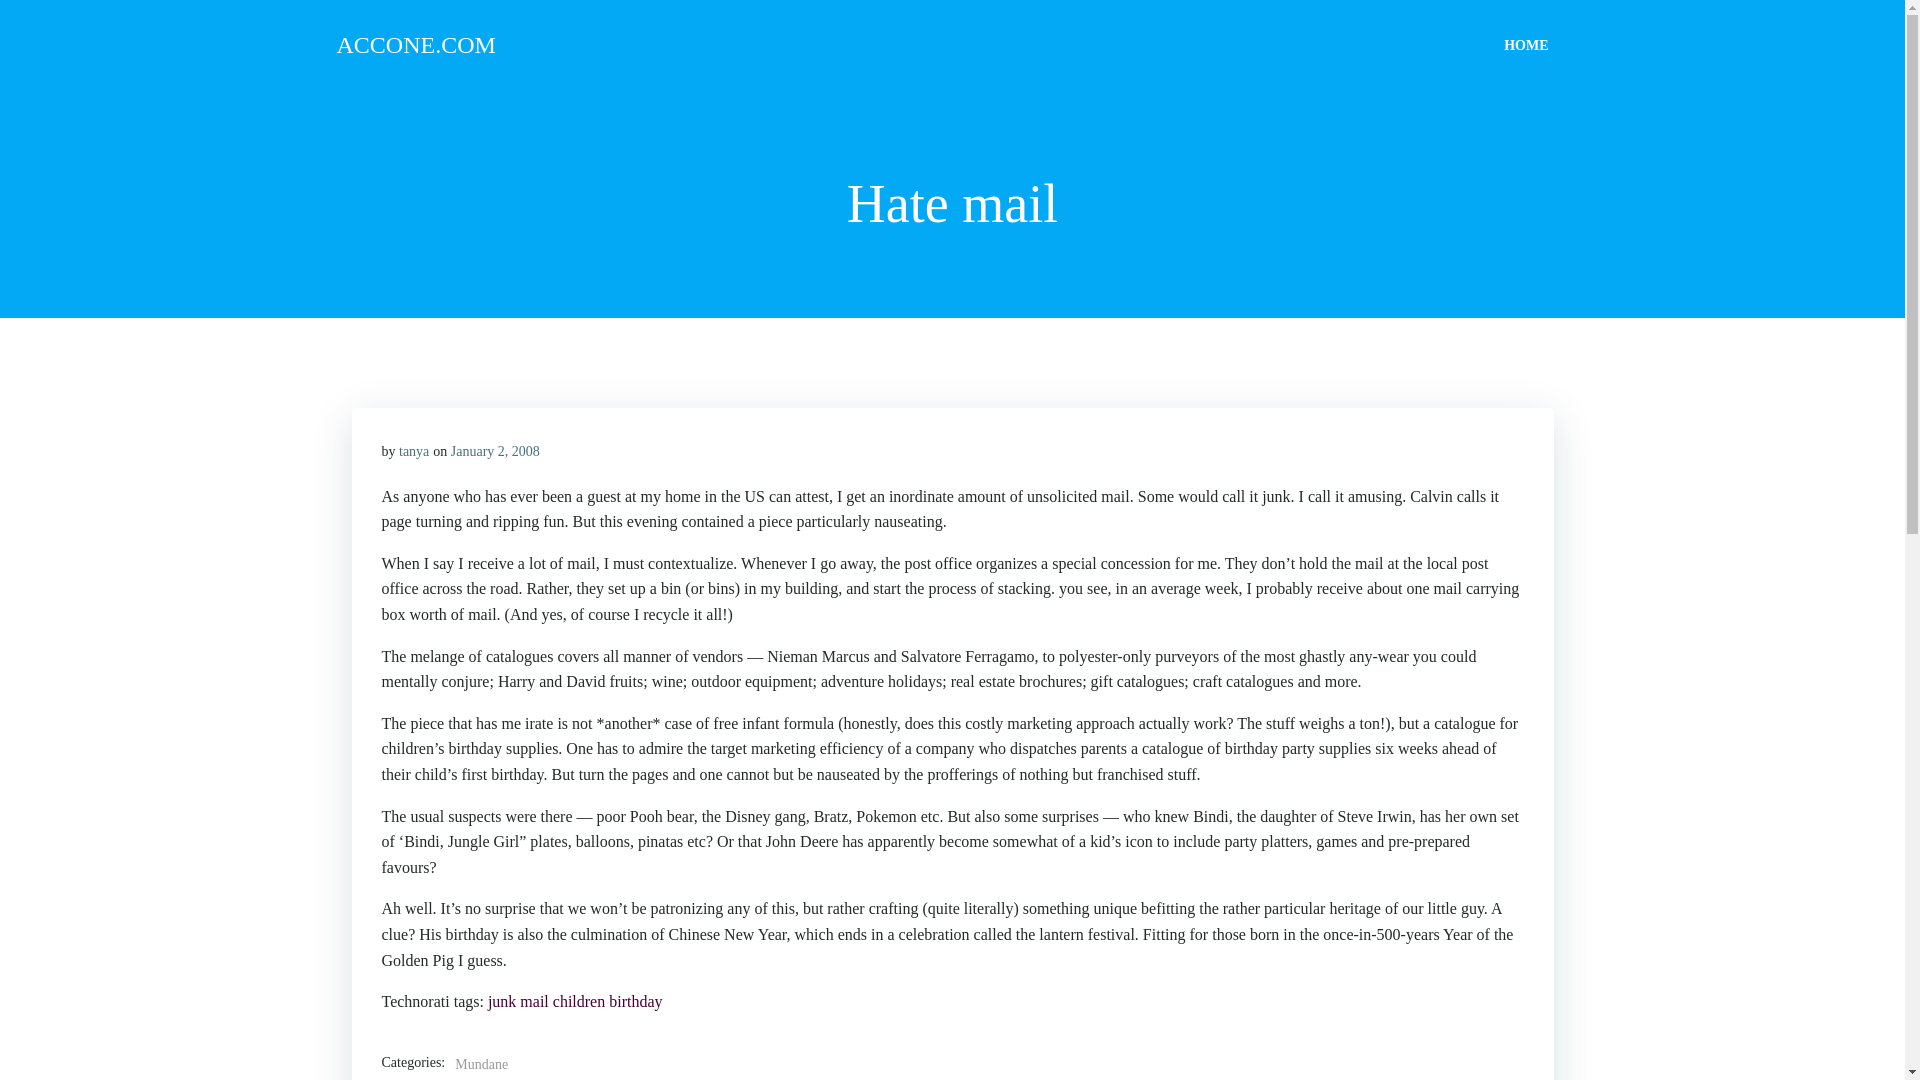 The height and width of the screenshot is (1080, 1920). What do you see at coordinates (518, 1000) in the screenshot?
I see `junk mail` at bounding box center [518, 1000].